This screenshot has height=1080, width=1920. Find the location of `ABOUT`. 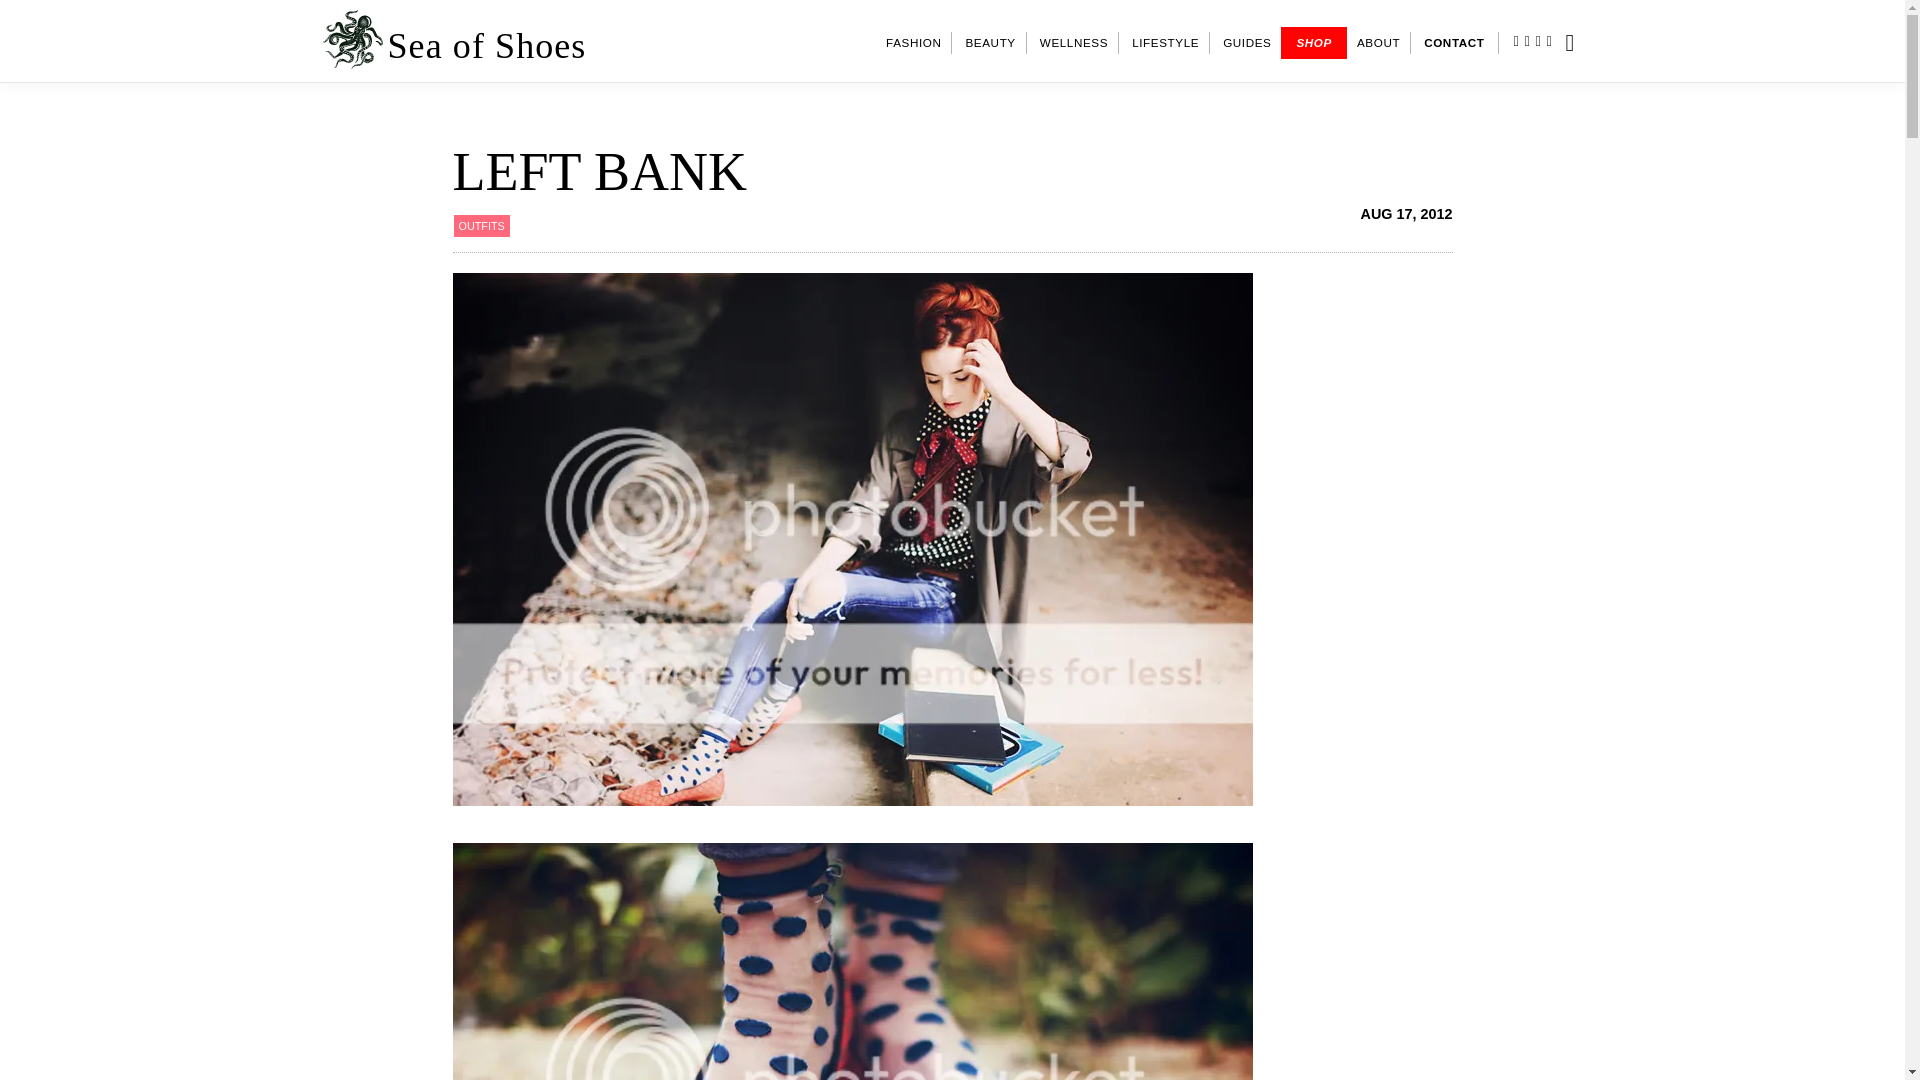

ABOUT is located at coordinates (1378, 43).